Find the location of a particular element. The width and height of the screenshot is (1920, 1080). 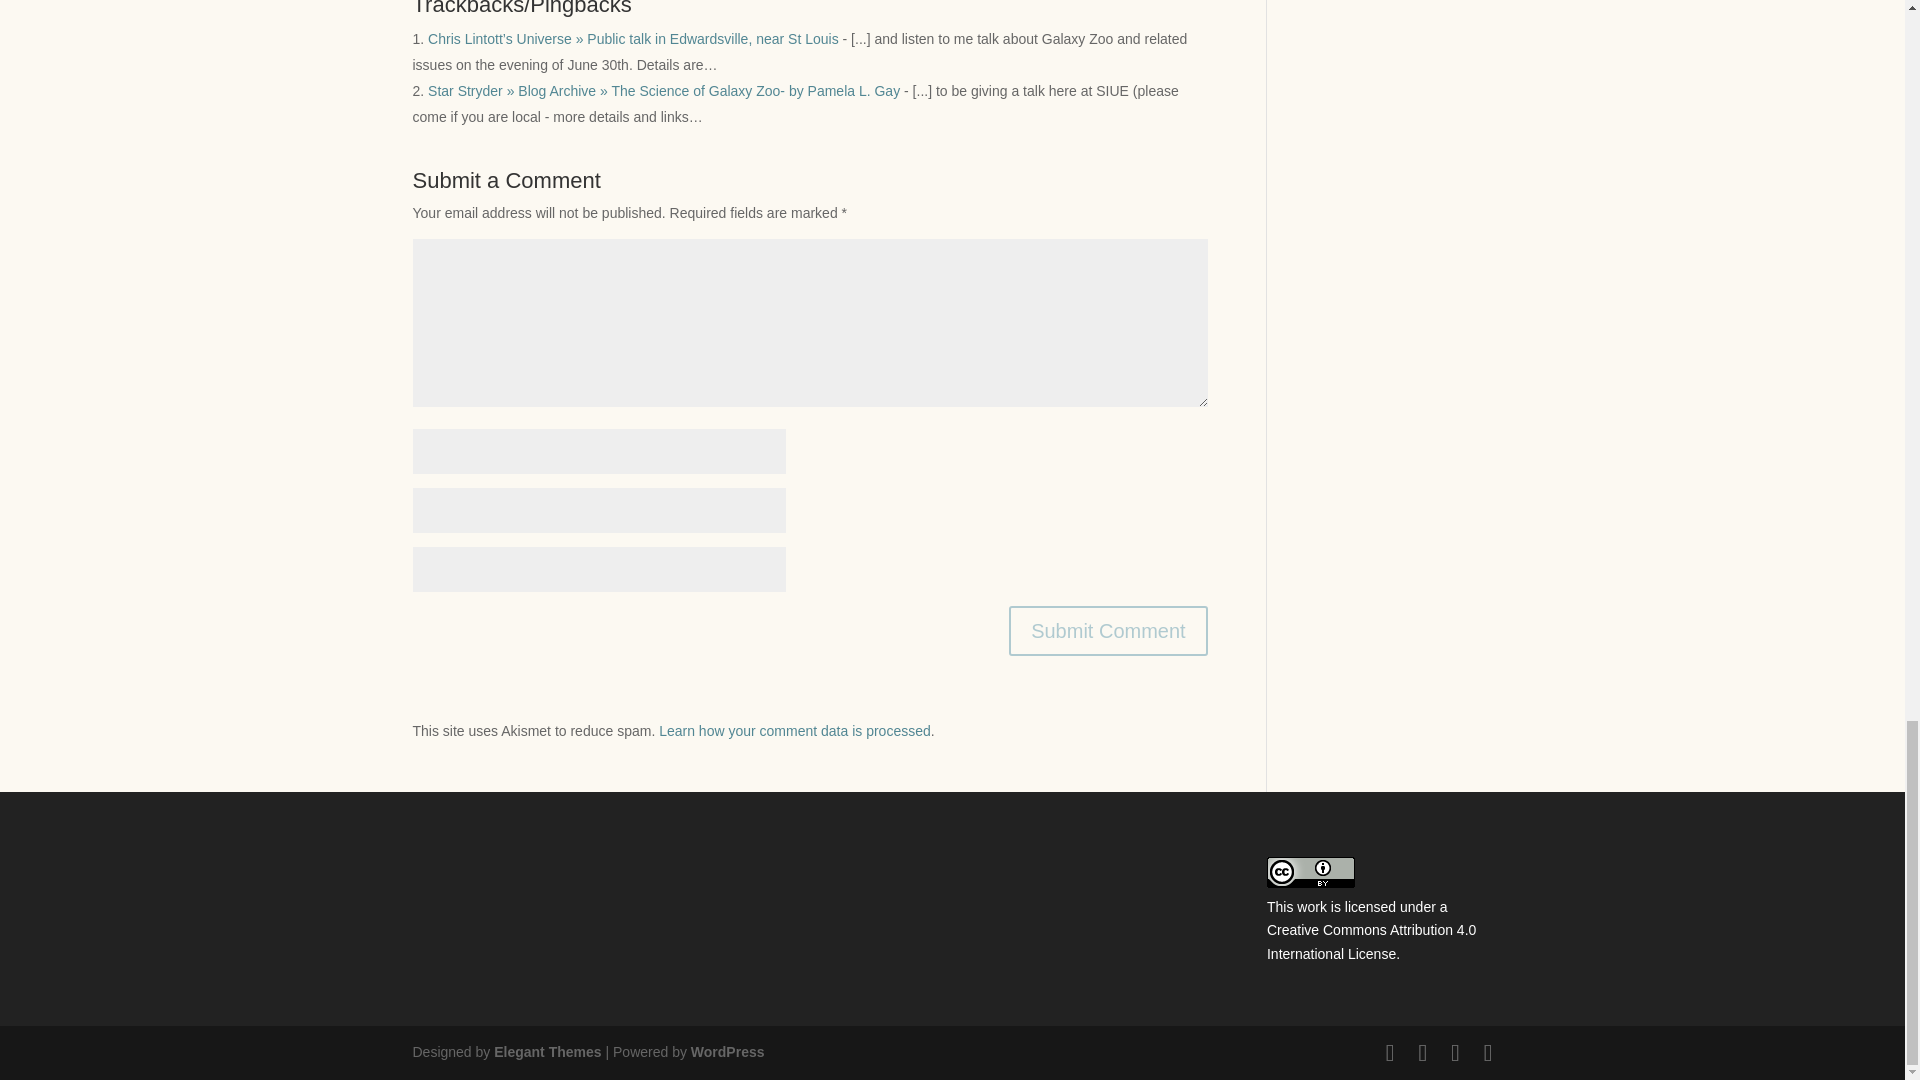

Submit Comment is located at coordinates (1108, 630).